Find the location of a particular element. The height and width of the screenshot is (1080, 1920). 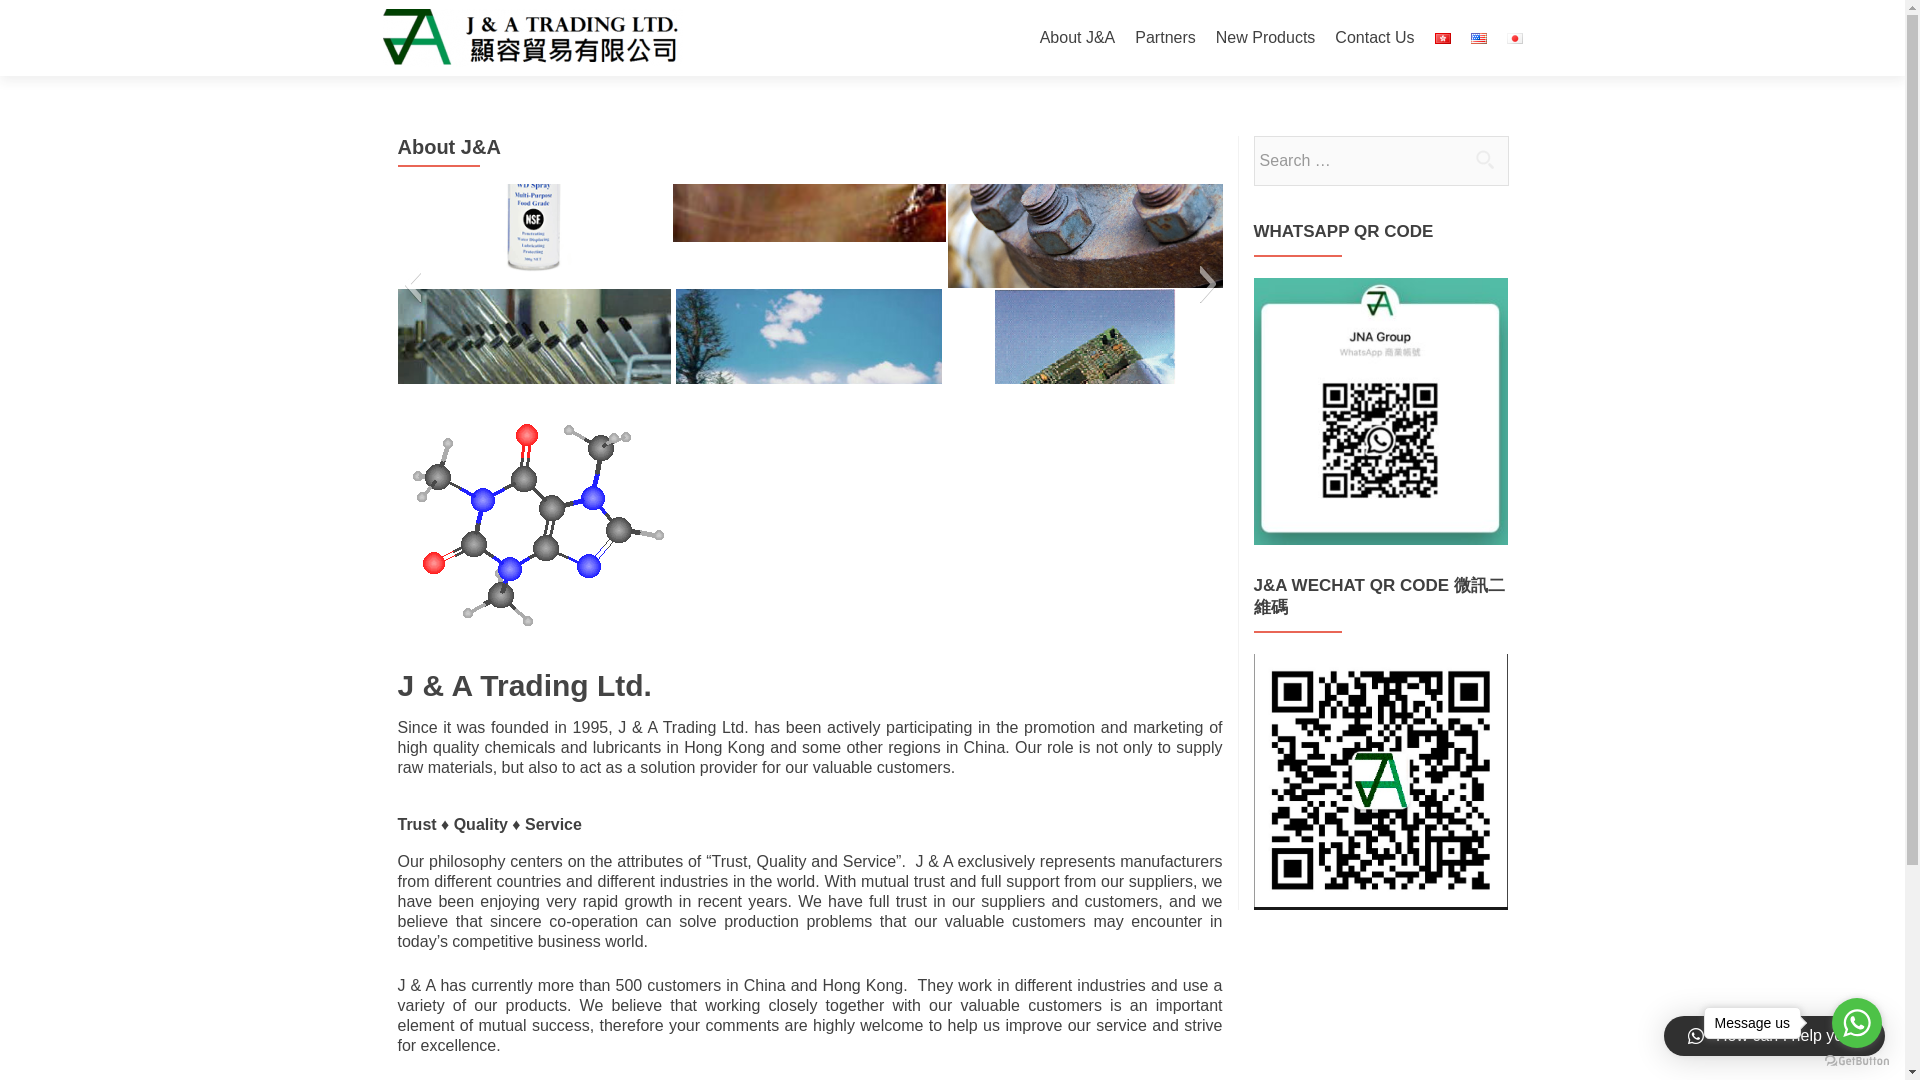

Skip to content is located at coordinates (1093, 12).